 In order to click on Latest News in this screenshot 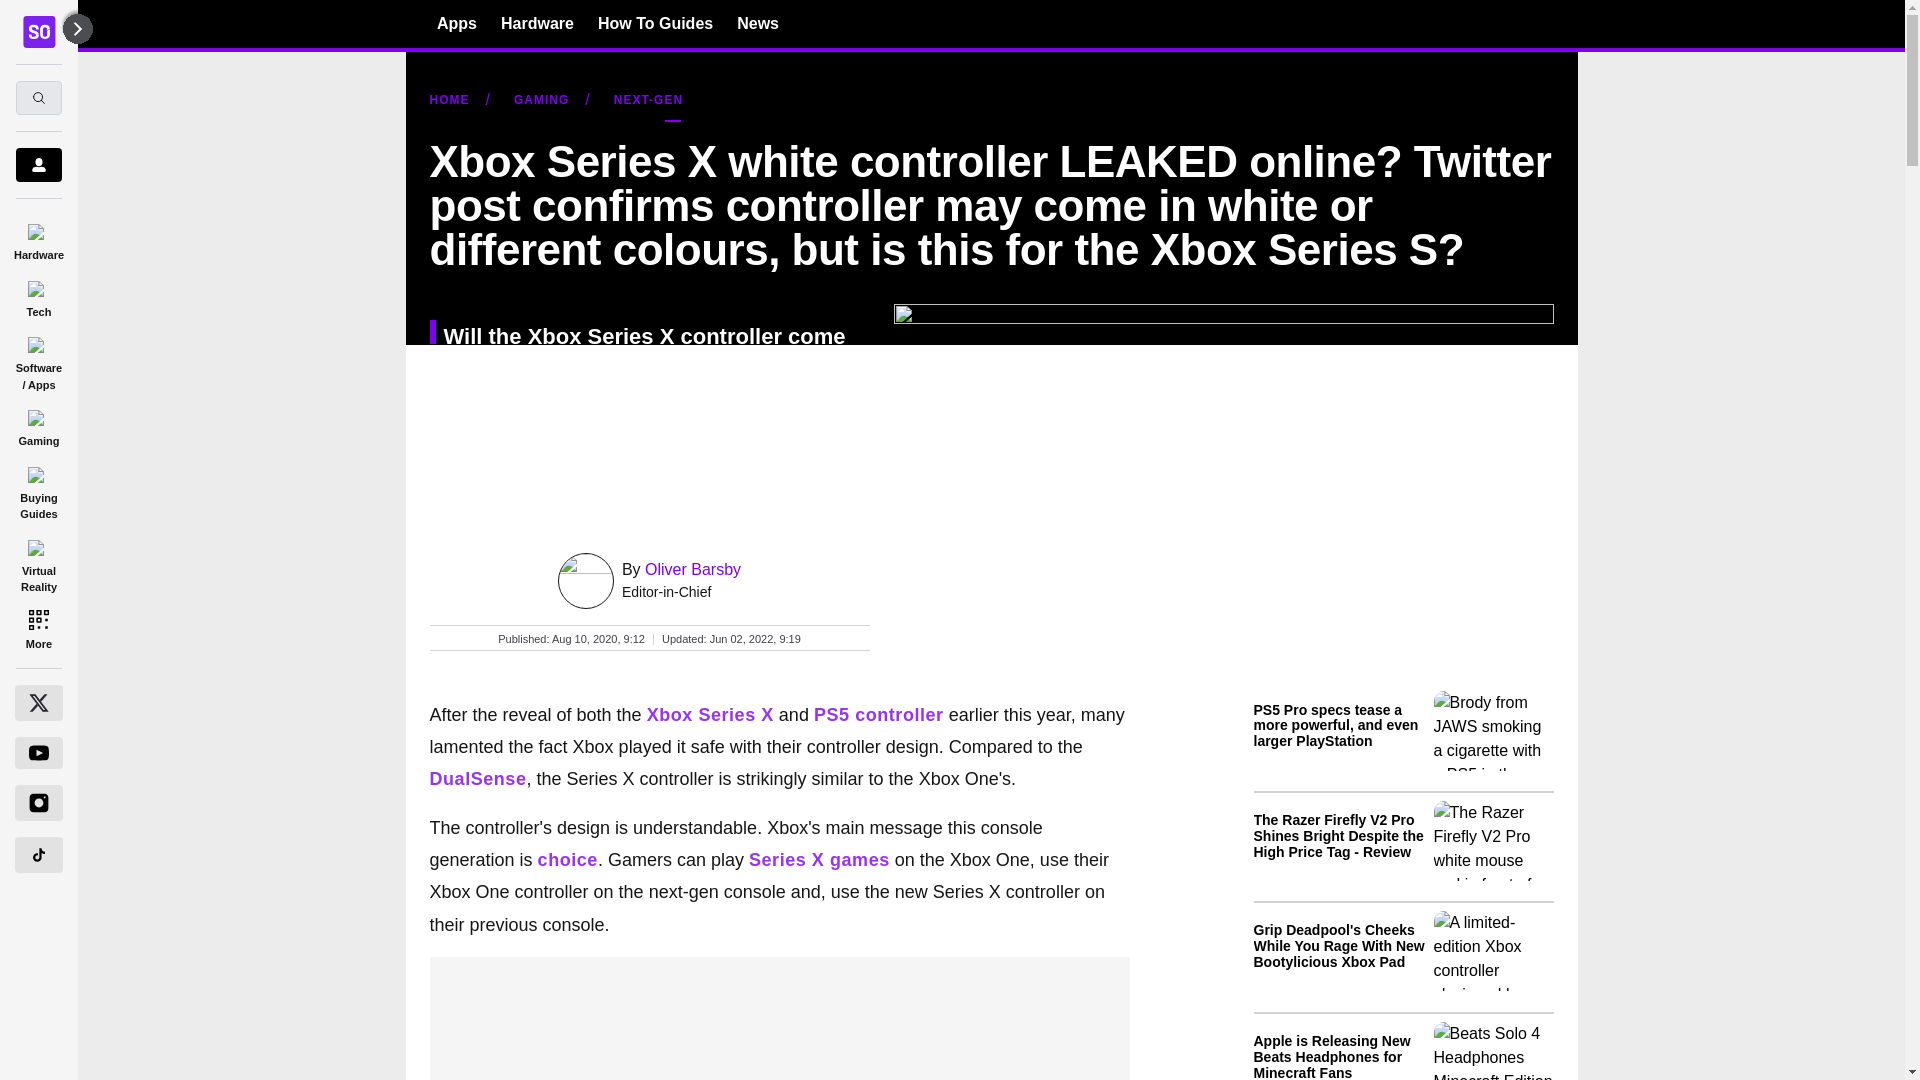, I will do `click(1403, 880)`.